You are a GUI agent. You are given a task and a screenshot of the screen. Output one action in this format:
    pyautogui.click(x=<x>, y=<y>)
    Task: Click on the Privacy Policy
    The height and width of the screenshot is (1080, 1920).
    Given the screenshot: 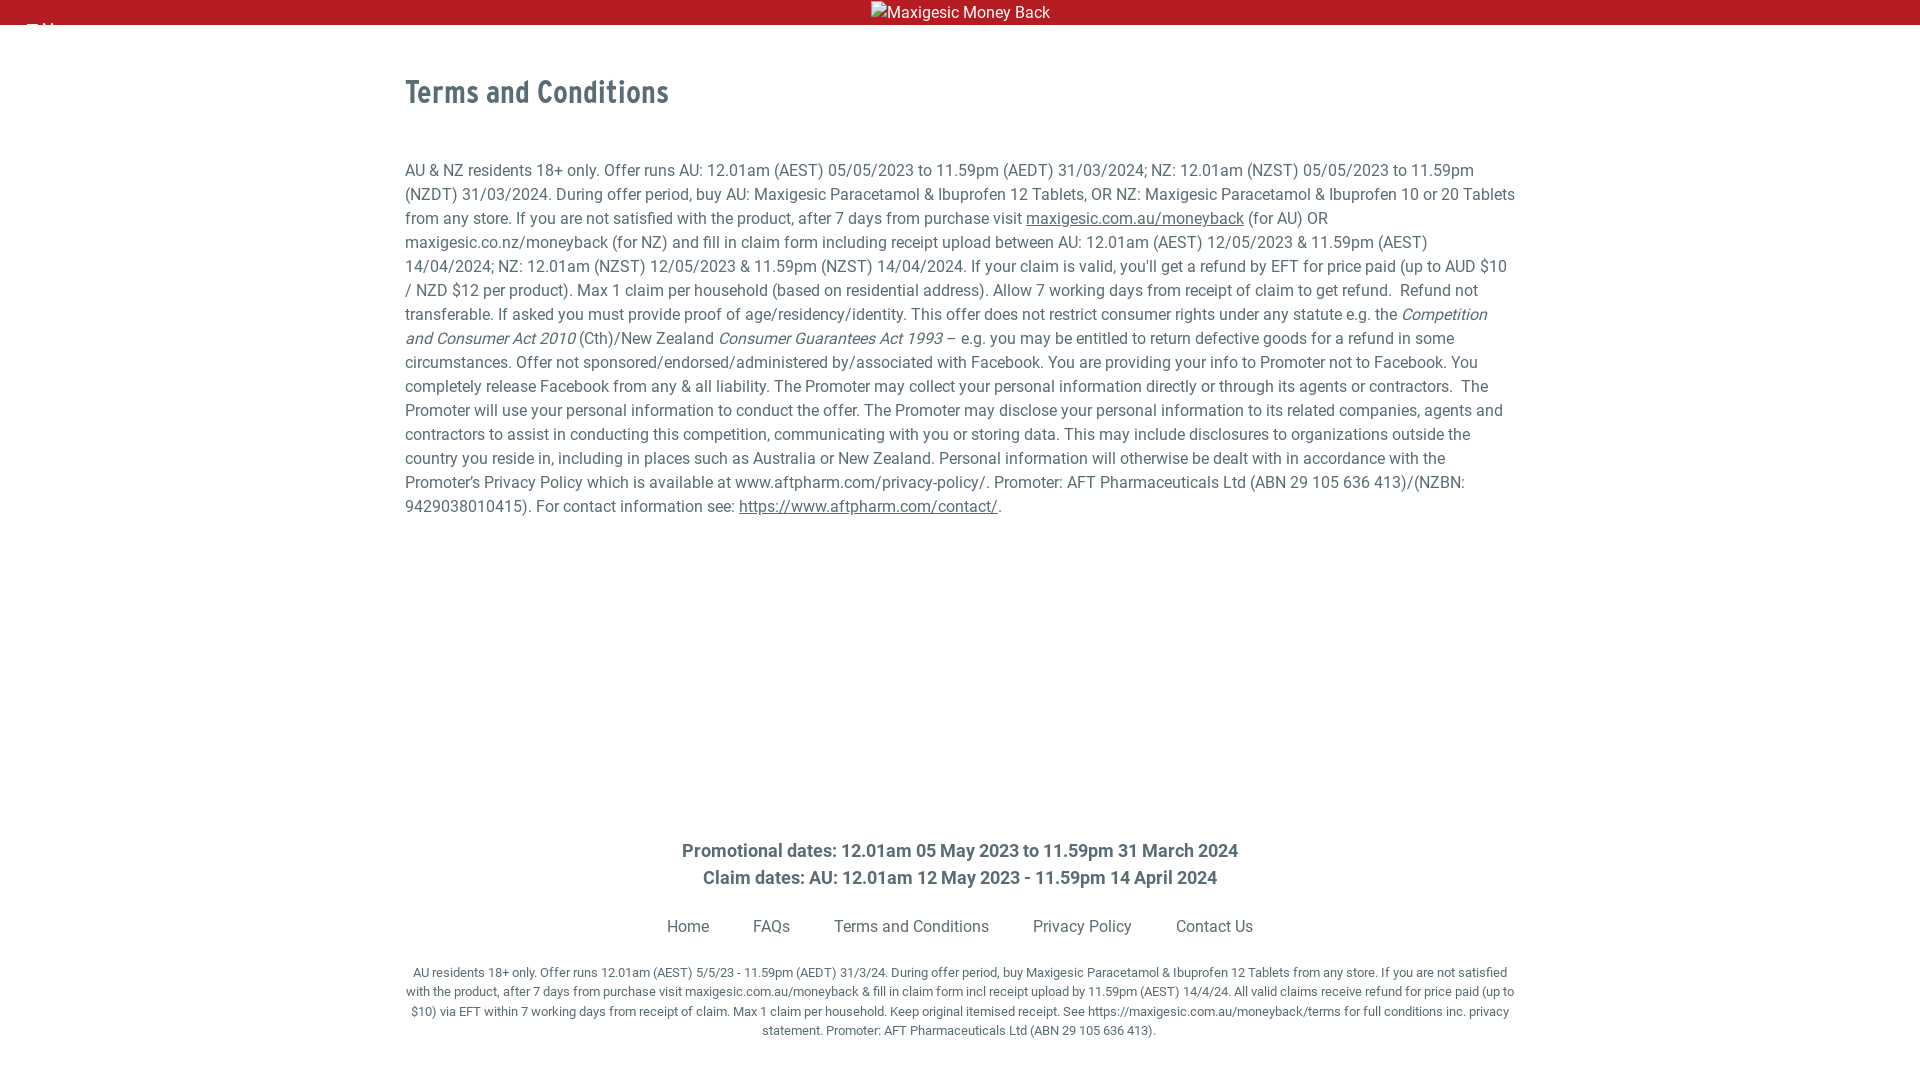 What is the action you would take?
    pyautogui.click(x=1082, y=926)
    